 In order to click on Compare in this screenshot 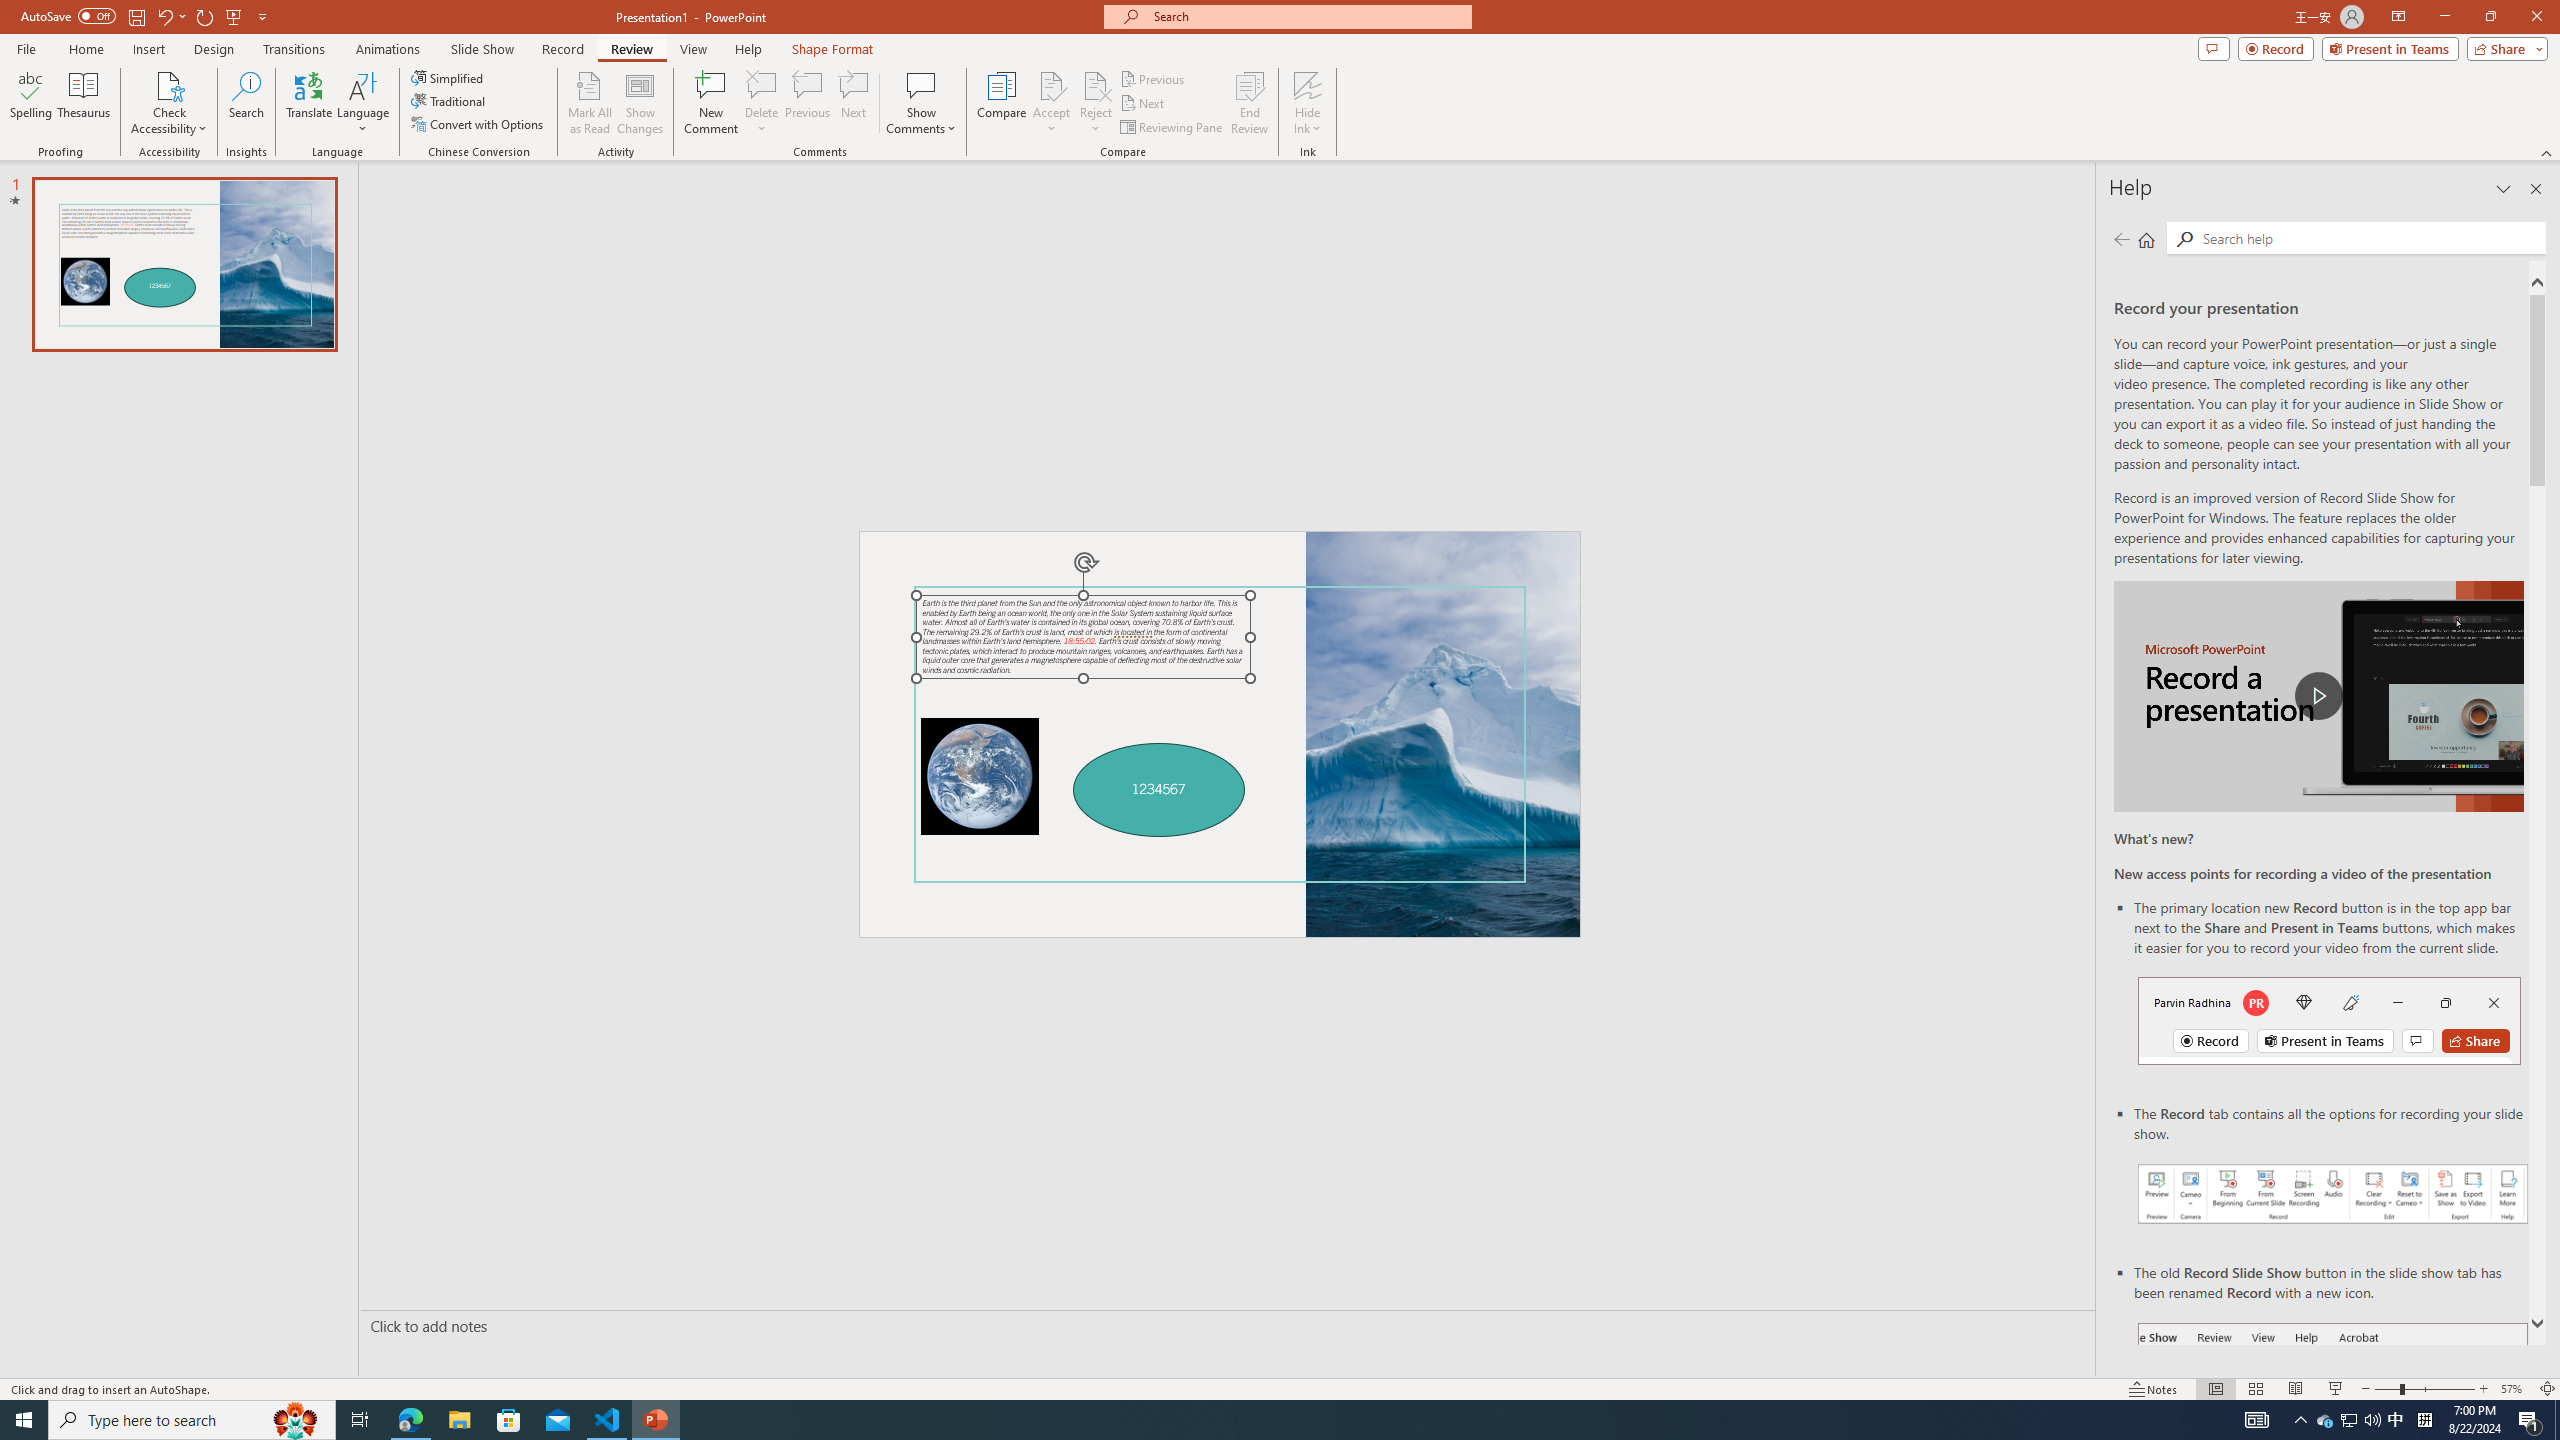, I will do `click(1002, 103)`.